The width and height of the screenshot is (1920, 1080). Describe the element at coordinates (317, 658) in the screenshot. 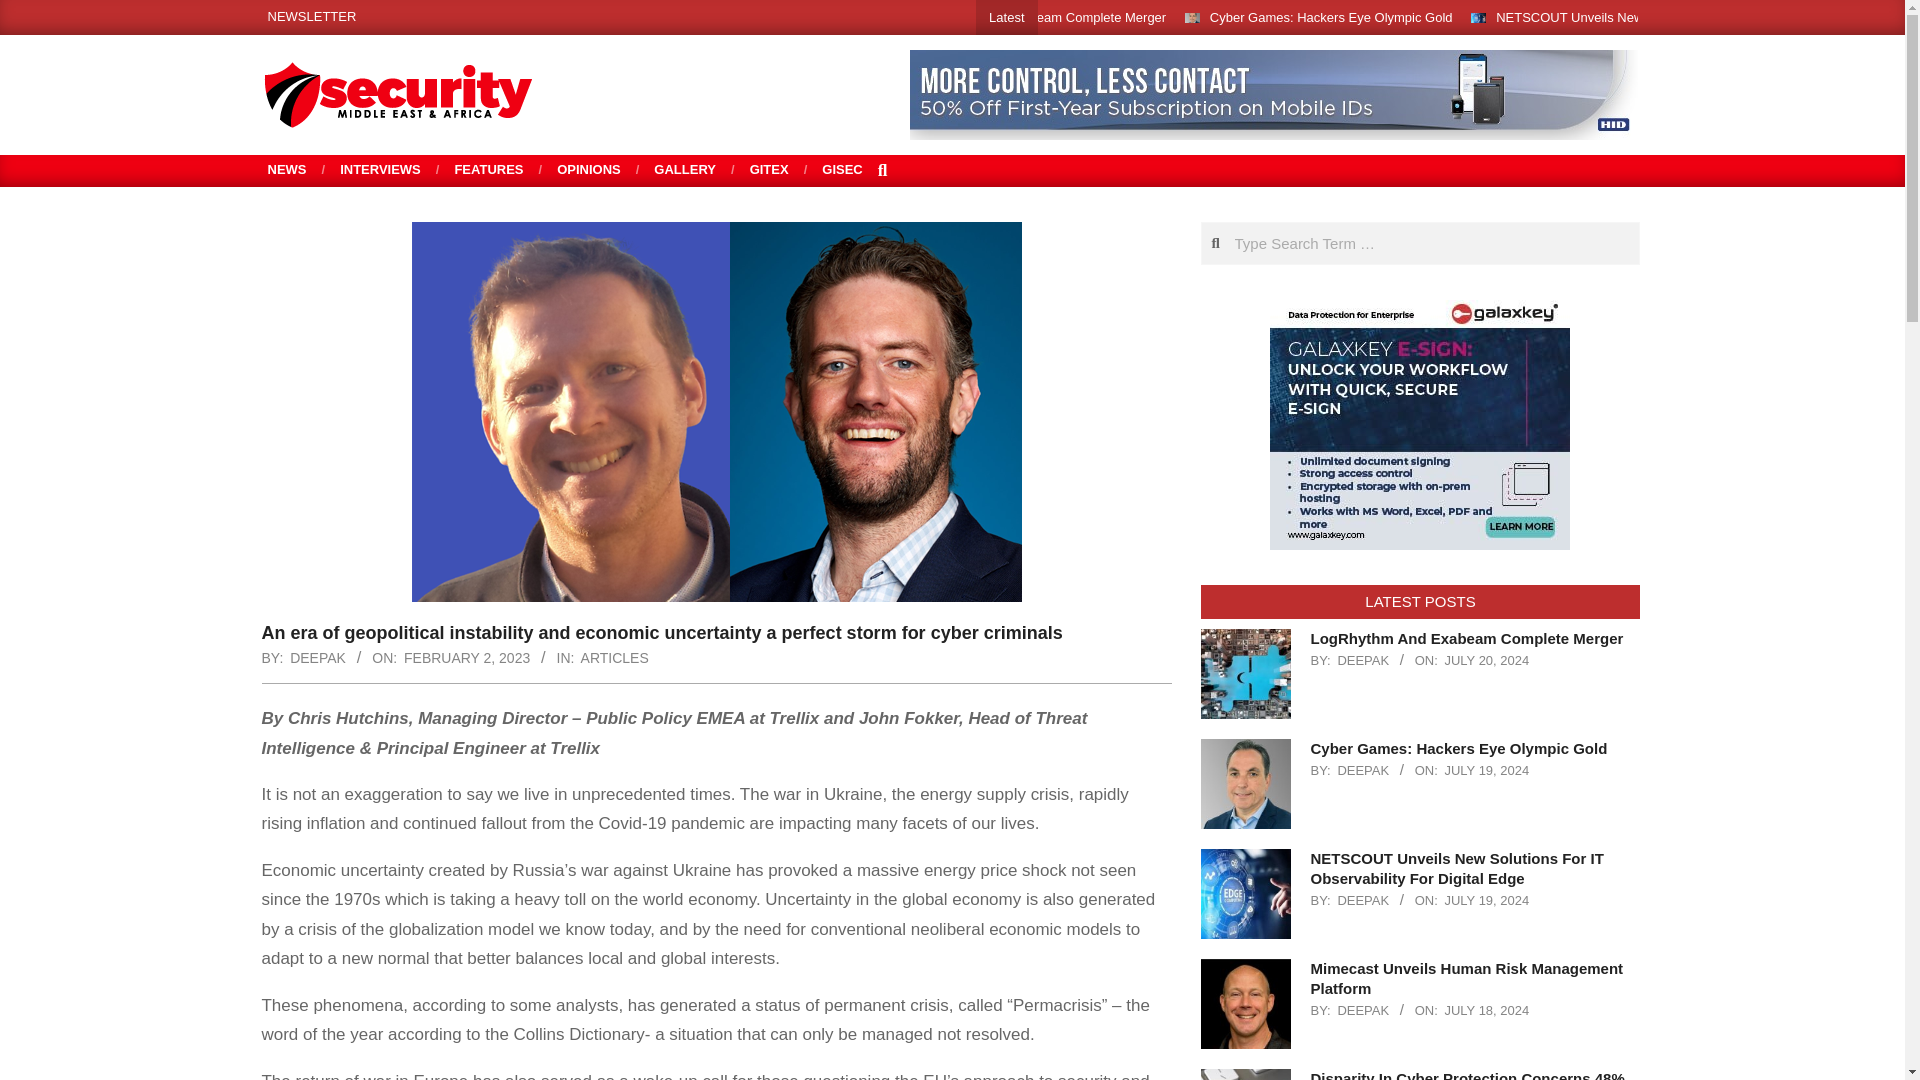

I see `Posts by Deepak` at that location.